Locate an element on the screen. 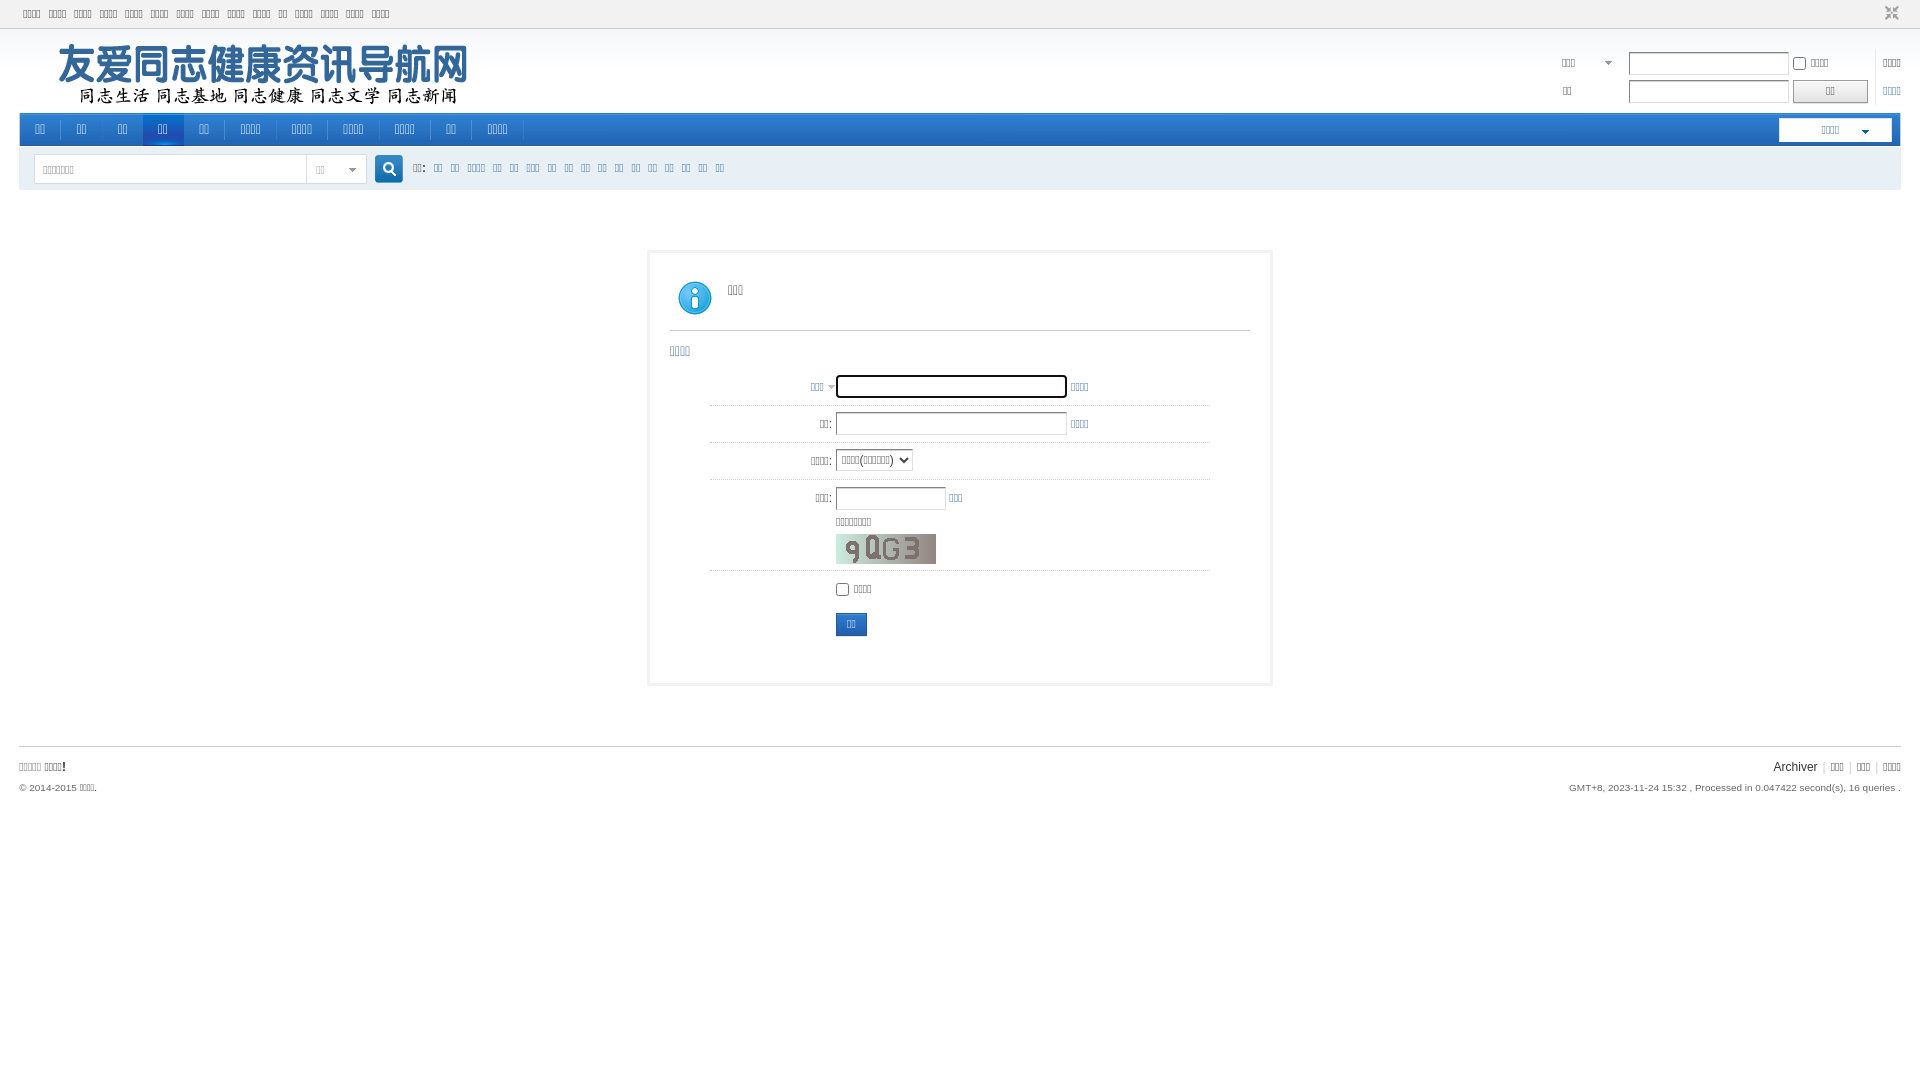 This screenshot has width=1920, height=1080. true is located at coordinates (382, 170).